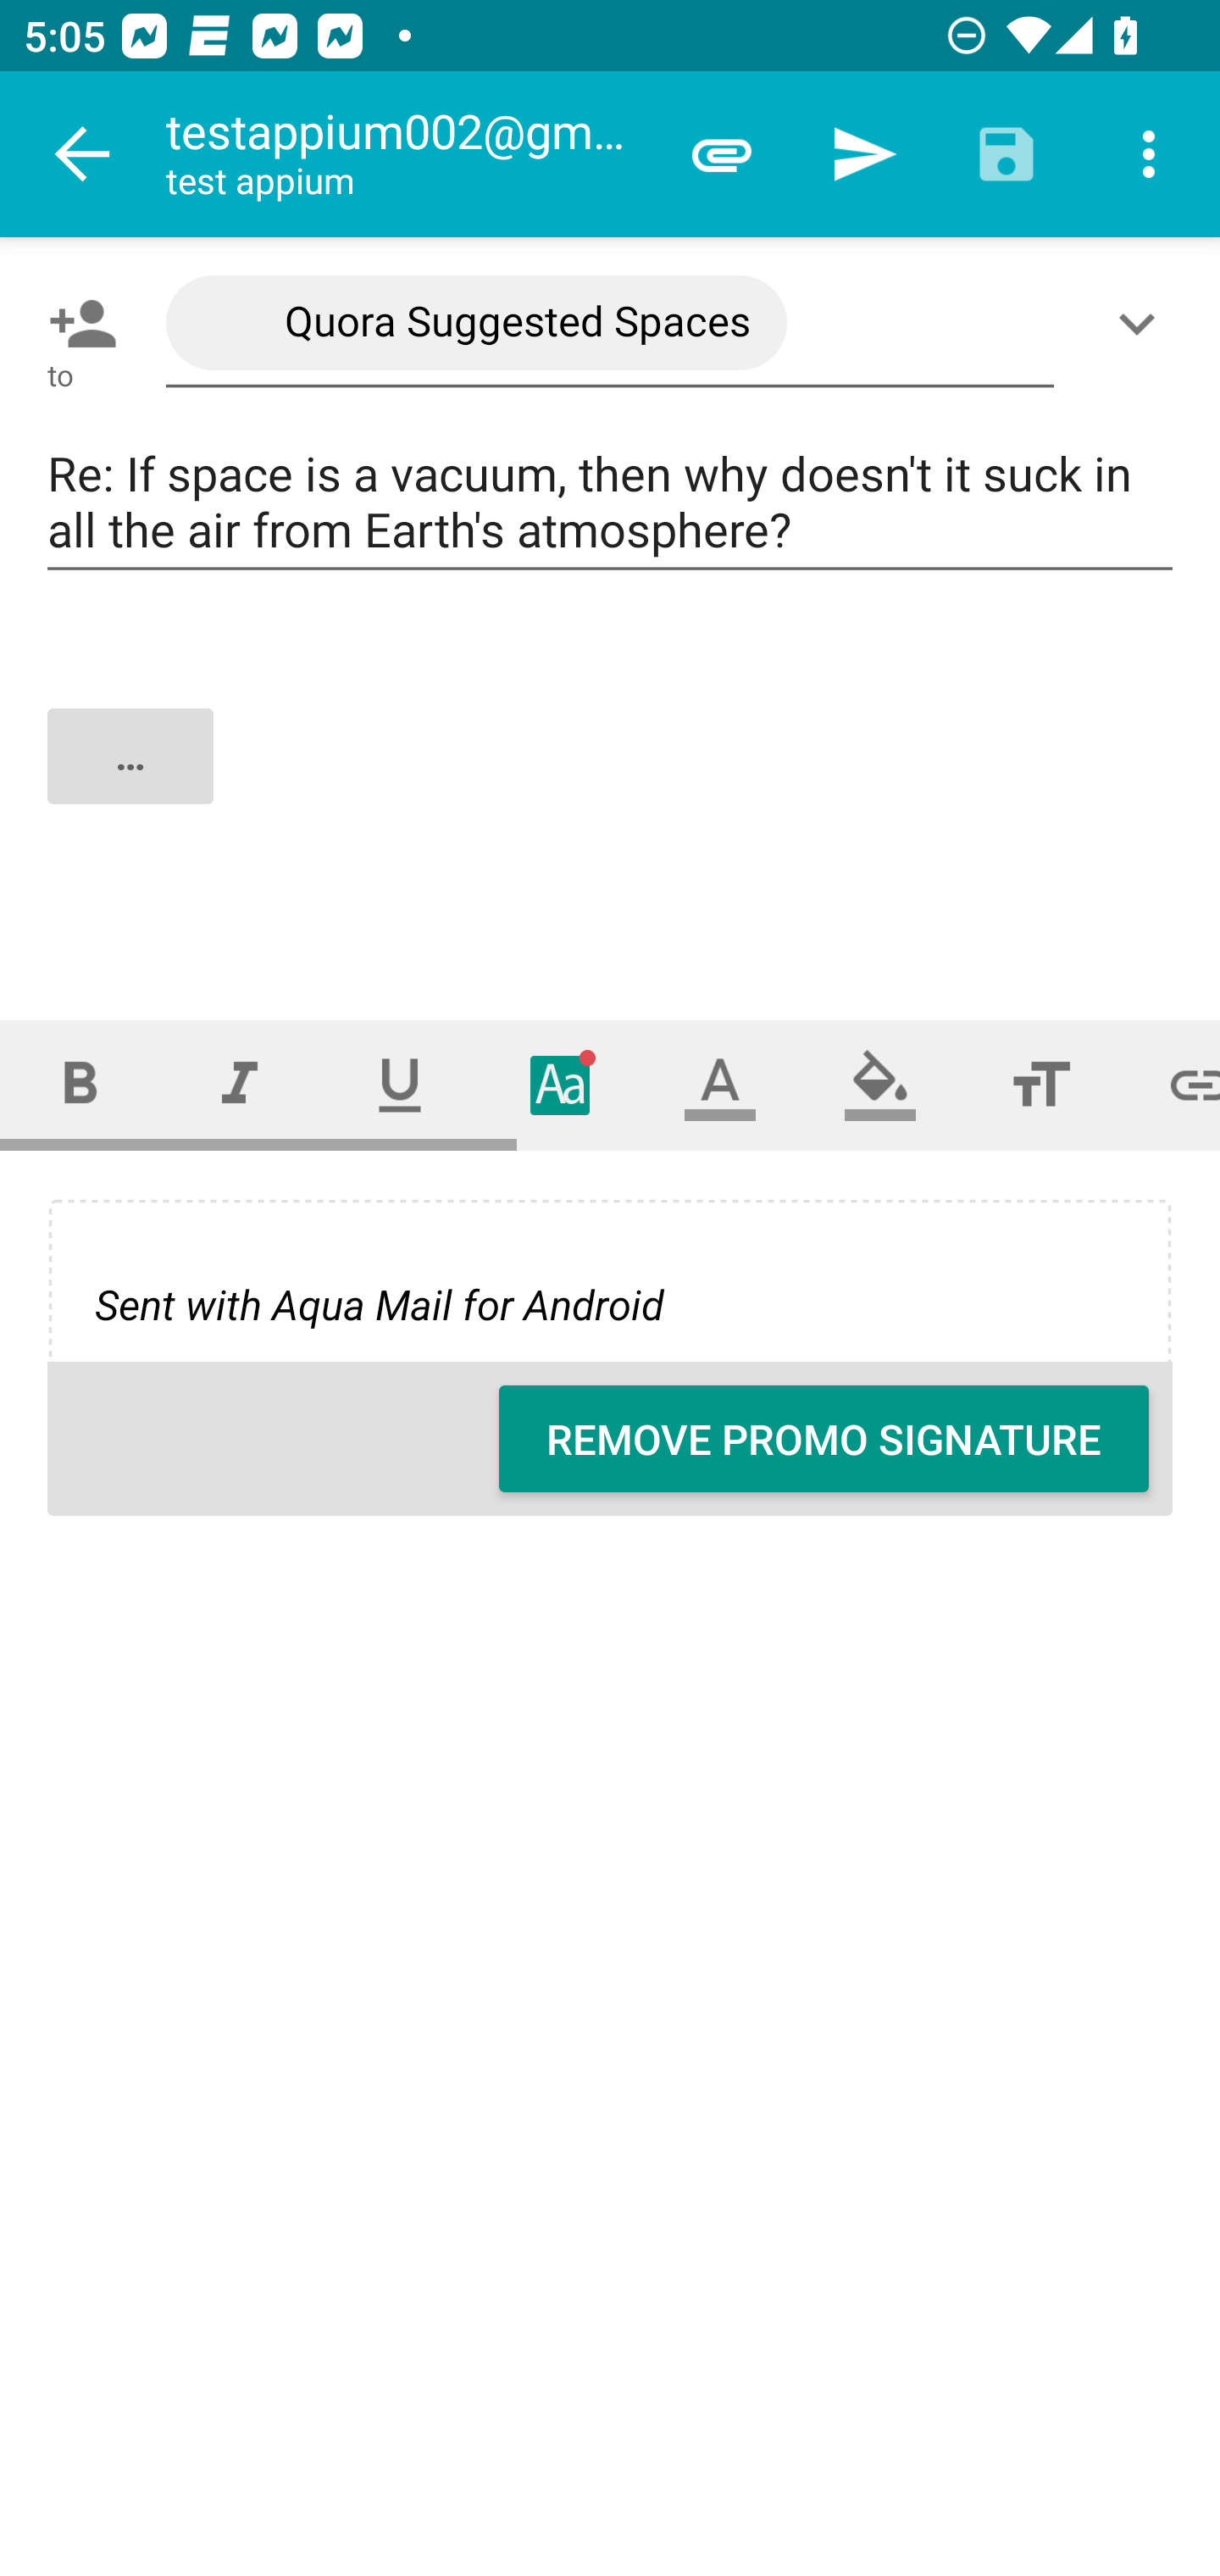 This screenshot has width=1220, height=2576. I want to click on More options, so click(1149, 154).